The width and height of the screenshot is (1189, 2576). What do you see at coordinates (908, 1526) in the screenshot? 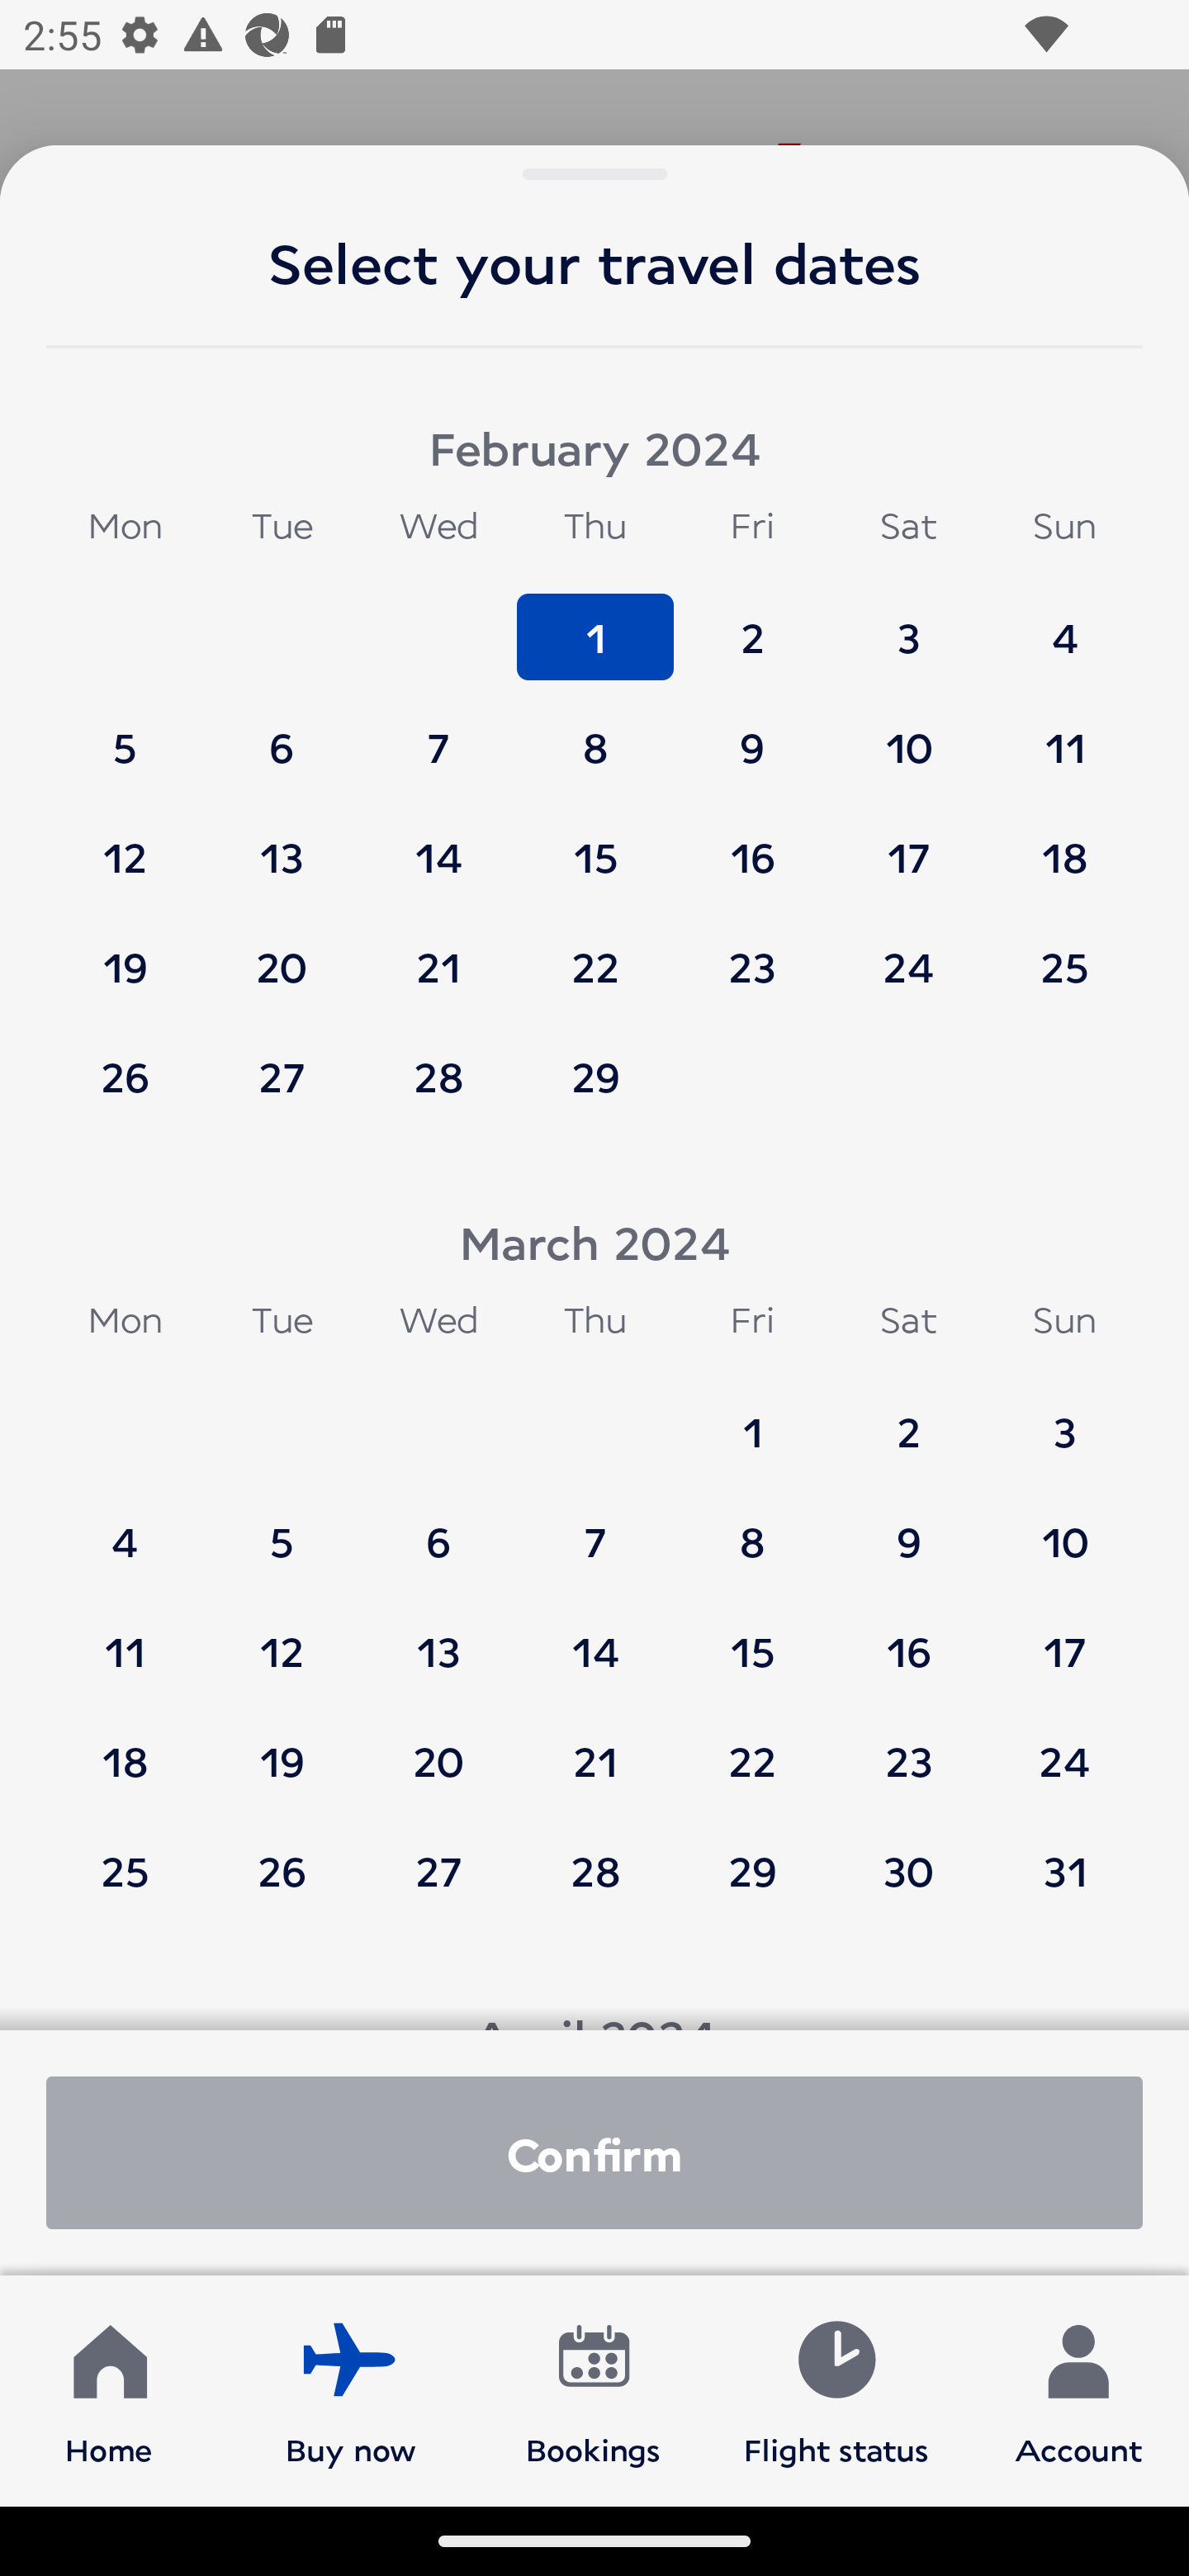
I see `9` at bounding box center [908, 1526].